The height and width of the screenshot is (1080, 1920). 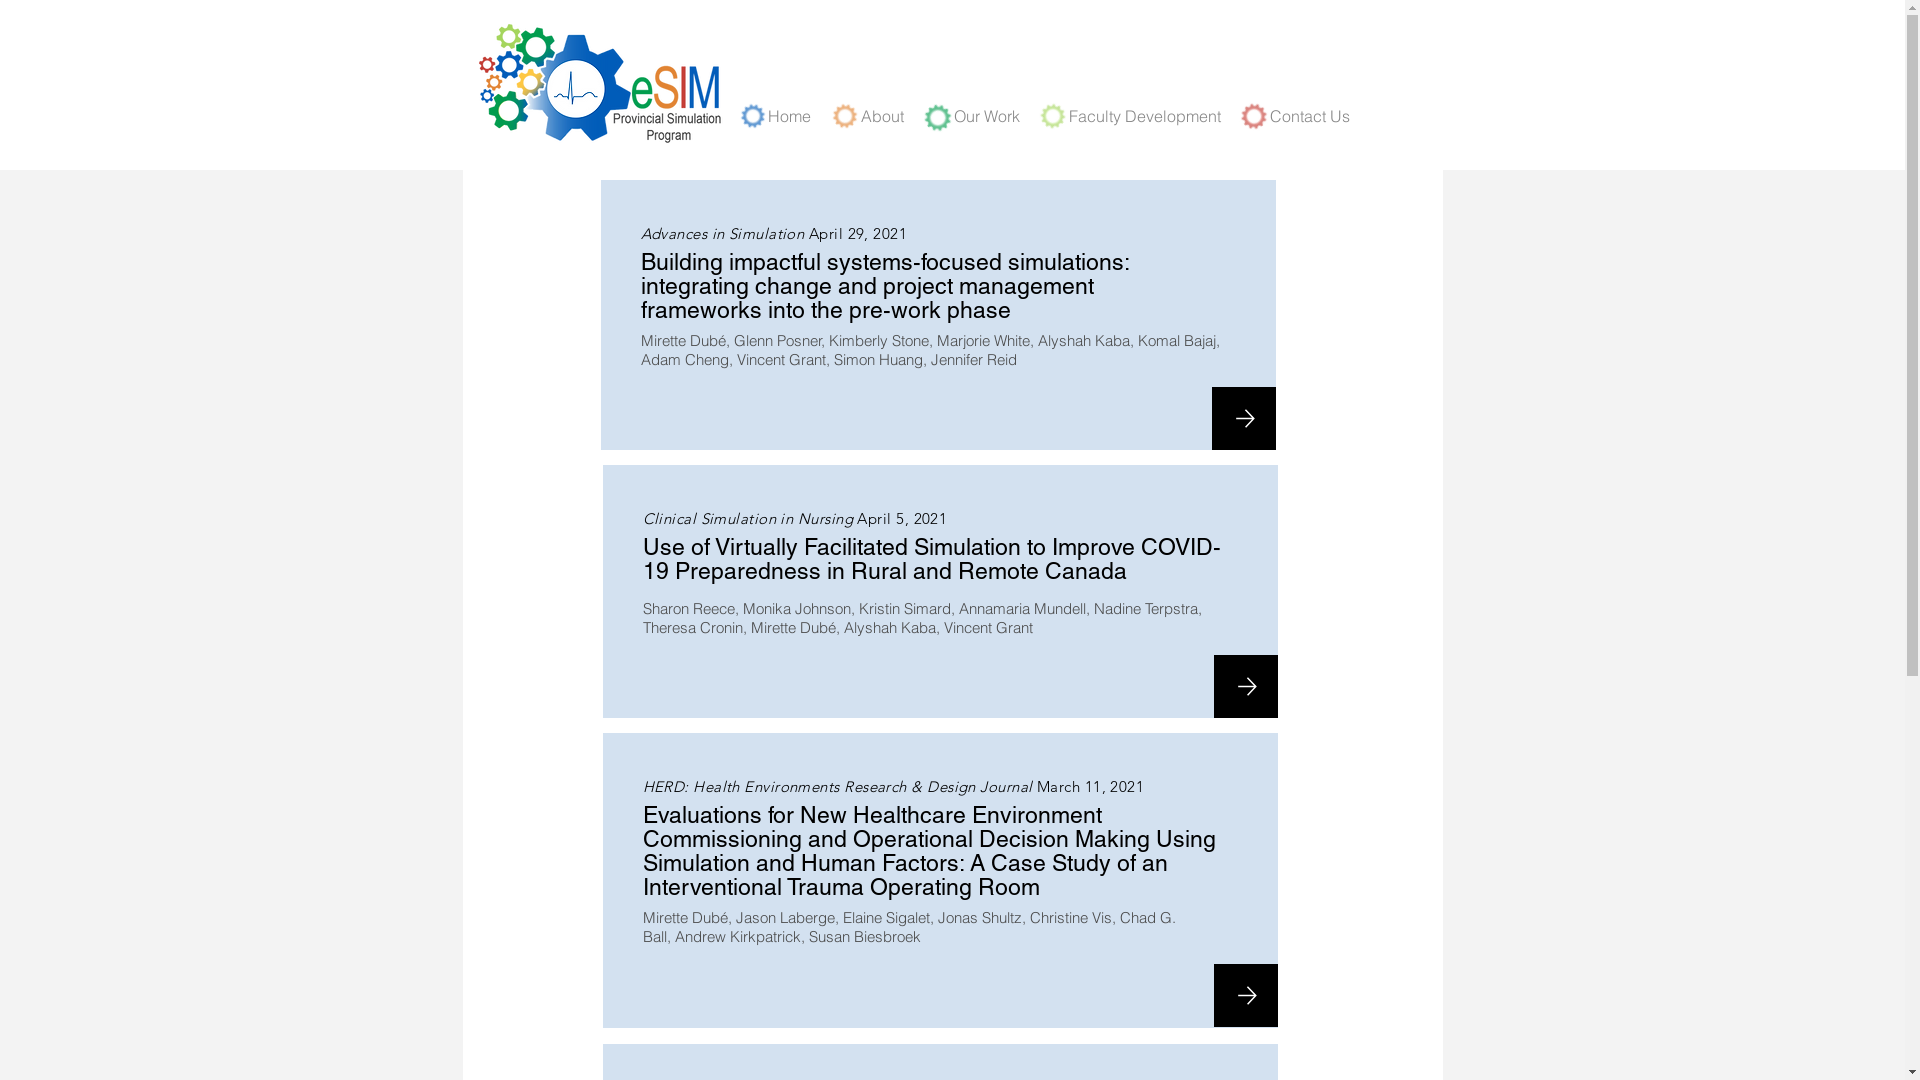 What do you see at coordinates (864, 936) in the screenshot?
I see `Susan Biesbroek` at bounding box center [864, 936].